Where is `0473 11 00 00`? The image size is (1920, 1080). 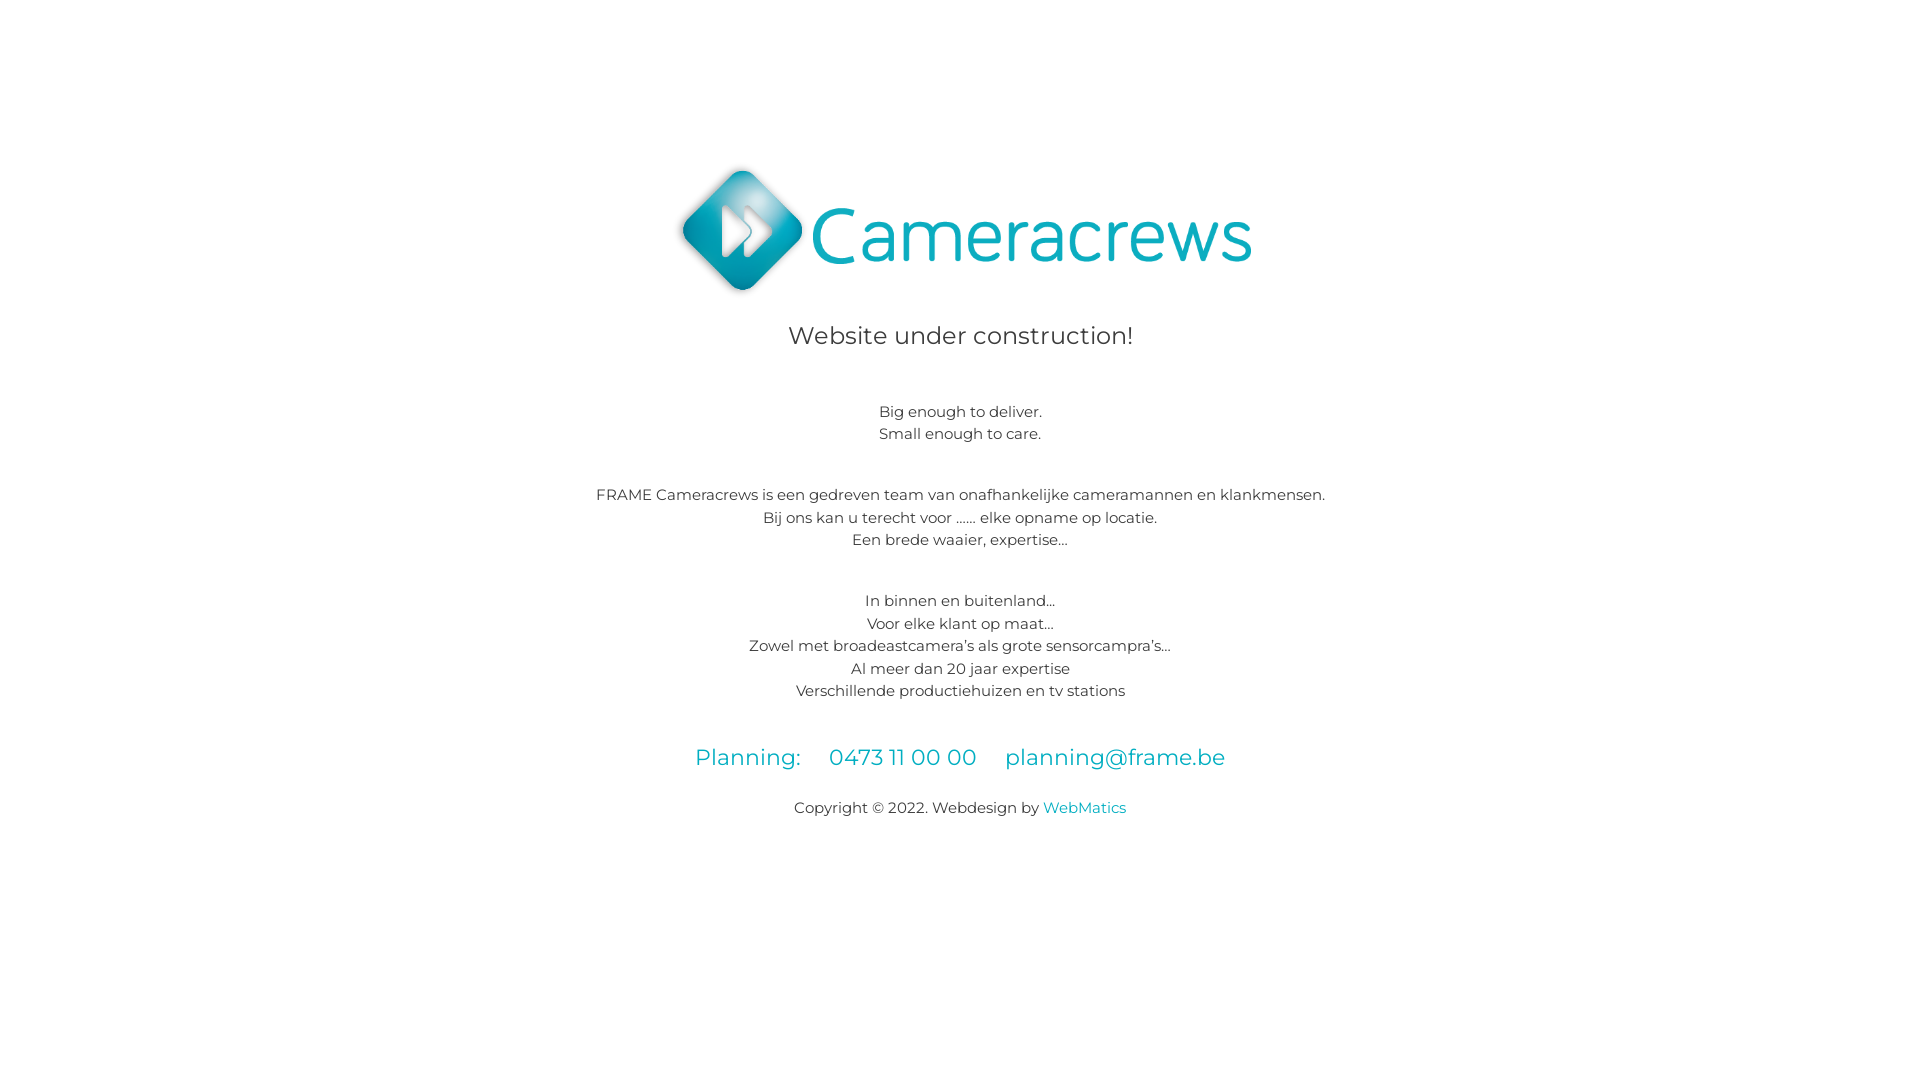 0473 11 00 00 is located at coordinates (903, 758).